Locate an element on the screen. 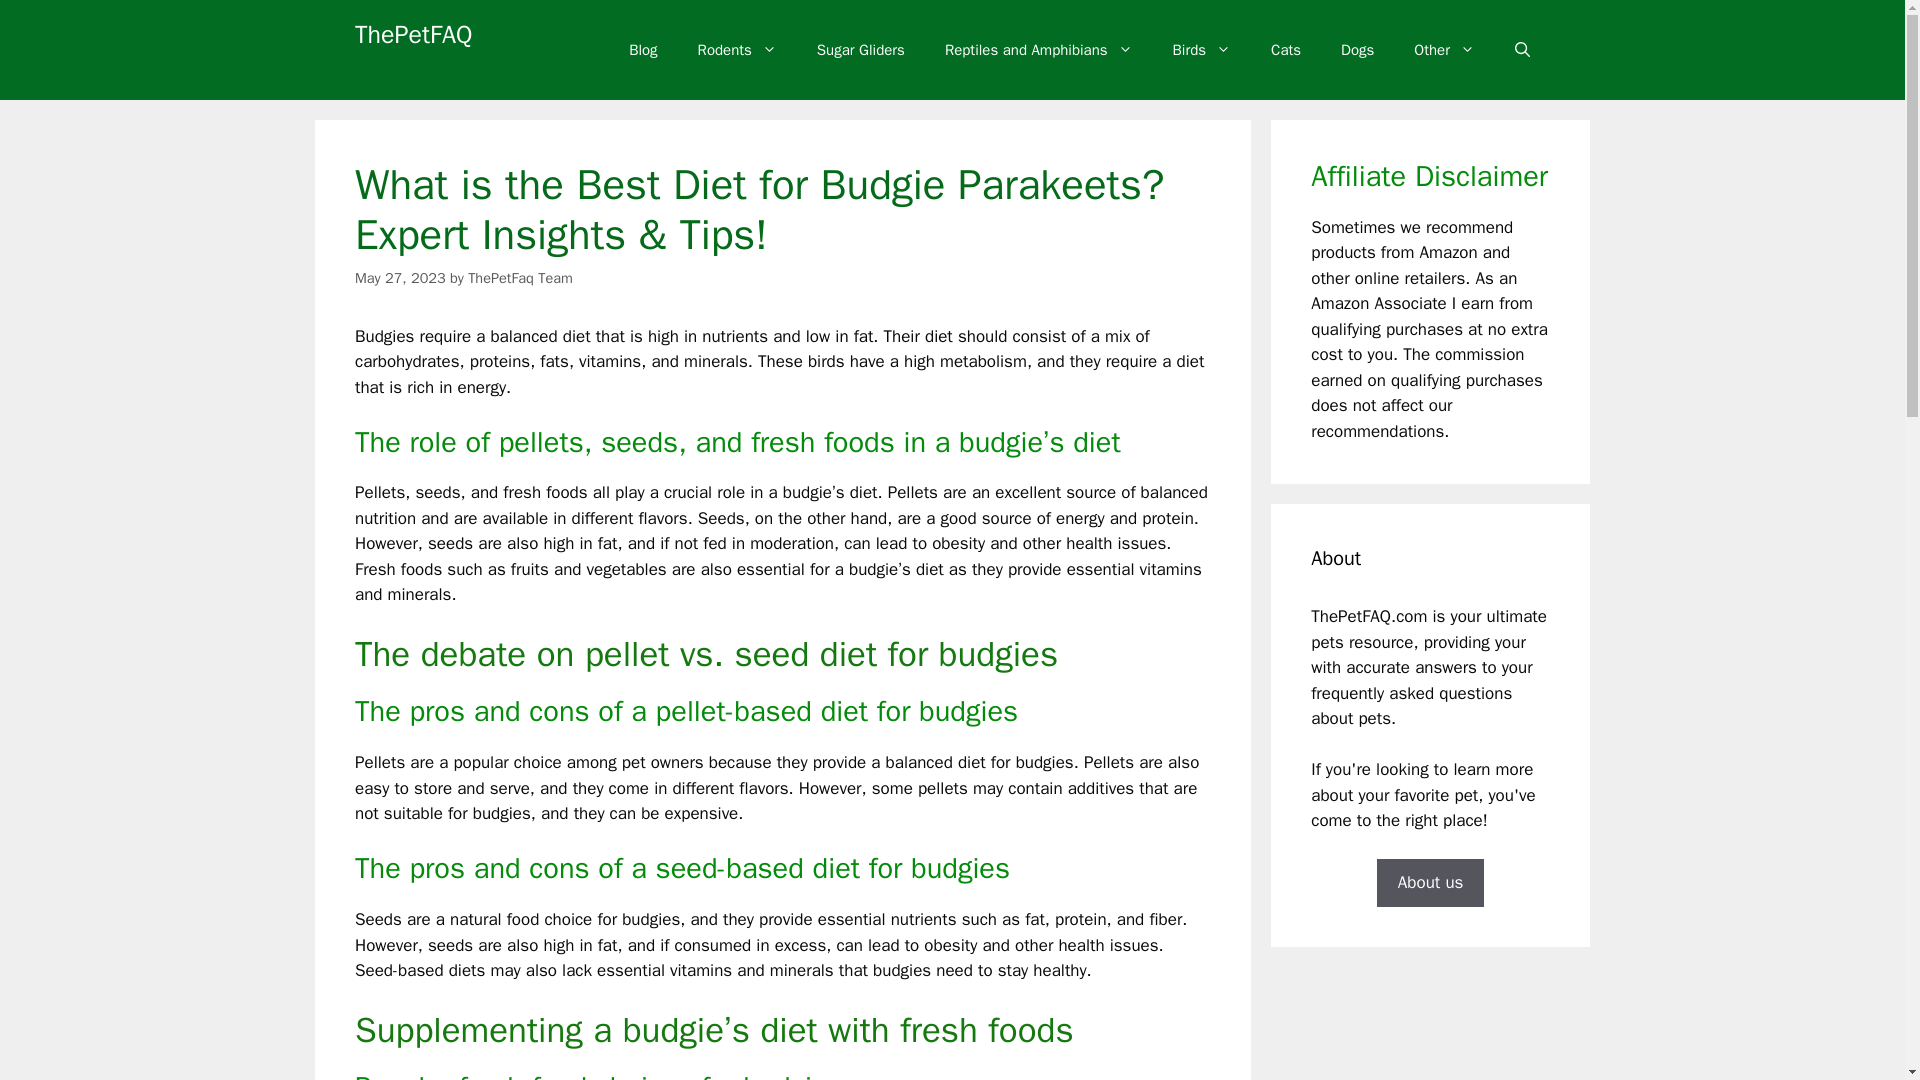  Other is located at coordinates (1444, 50).